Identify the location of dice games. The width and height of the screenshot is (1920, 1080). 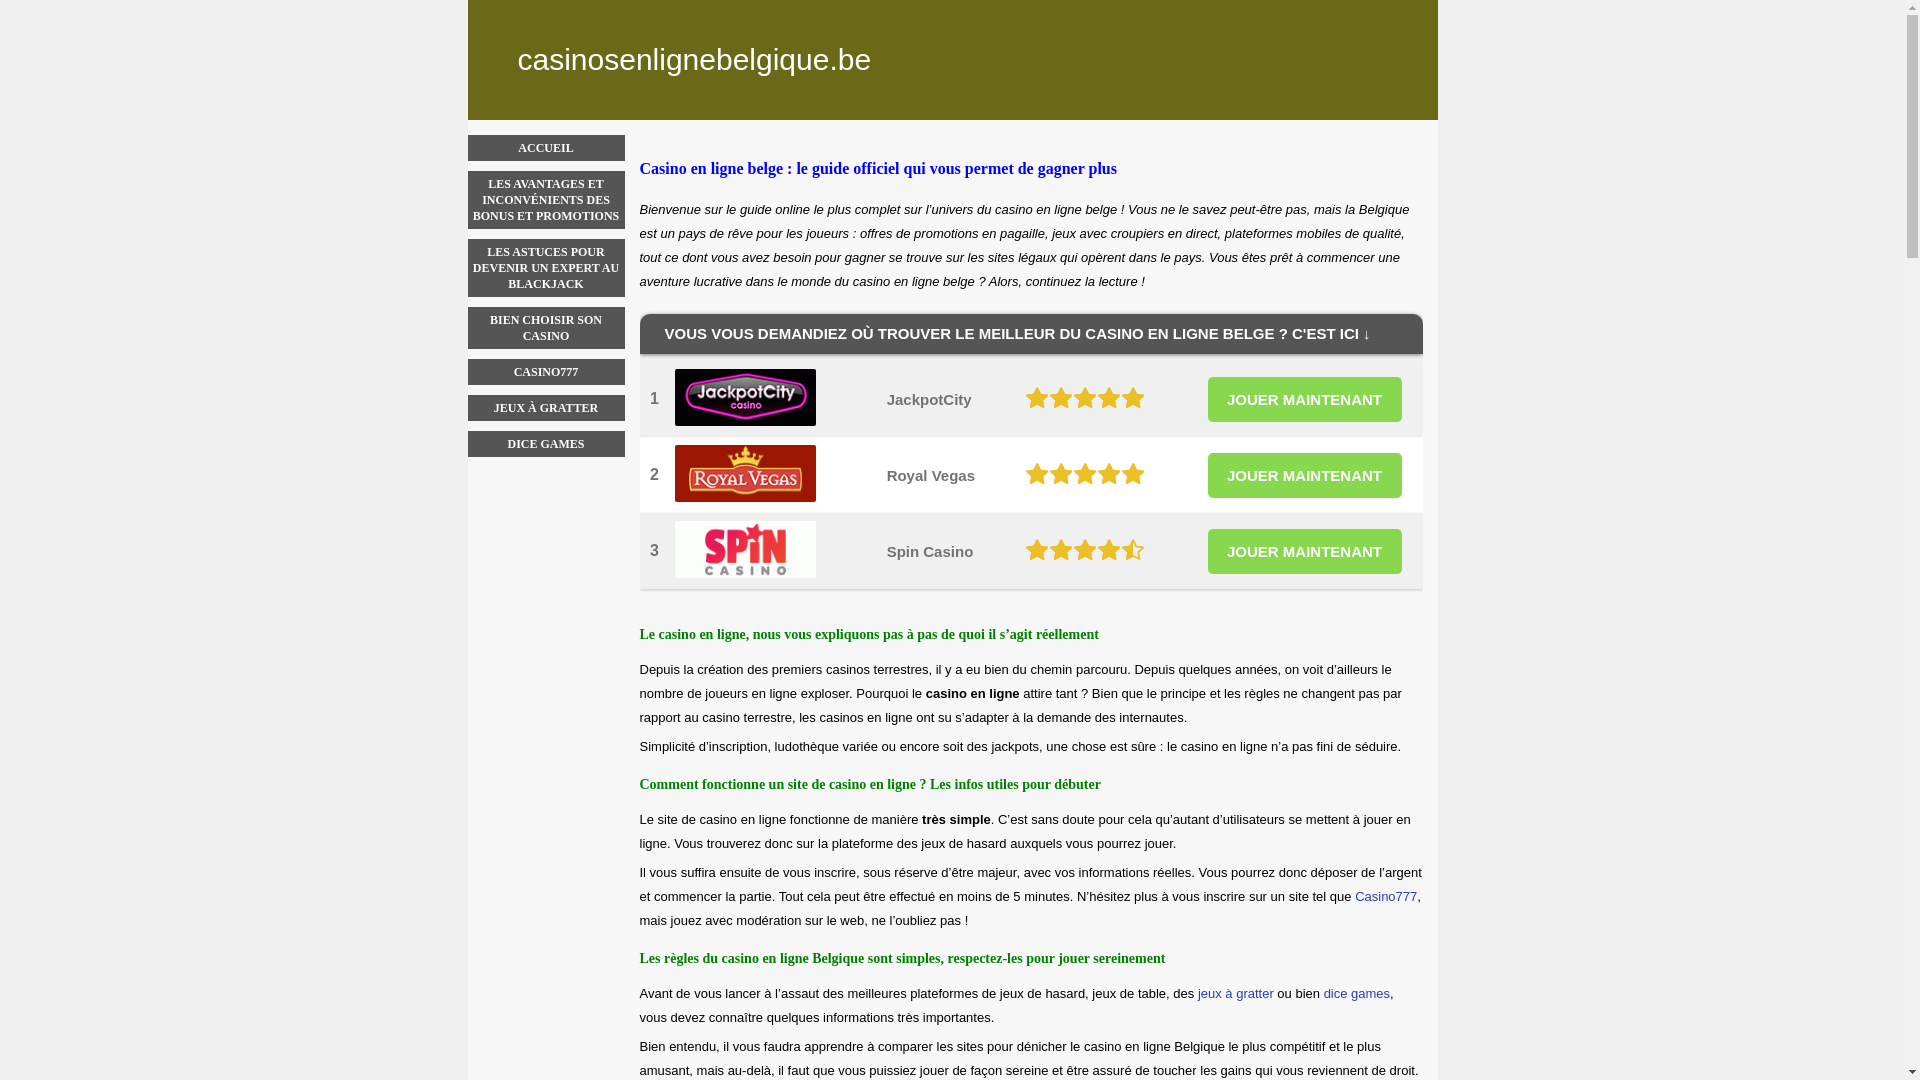
(1357, 994).